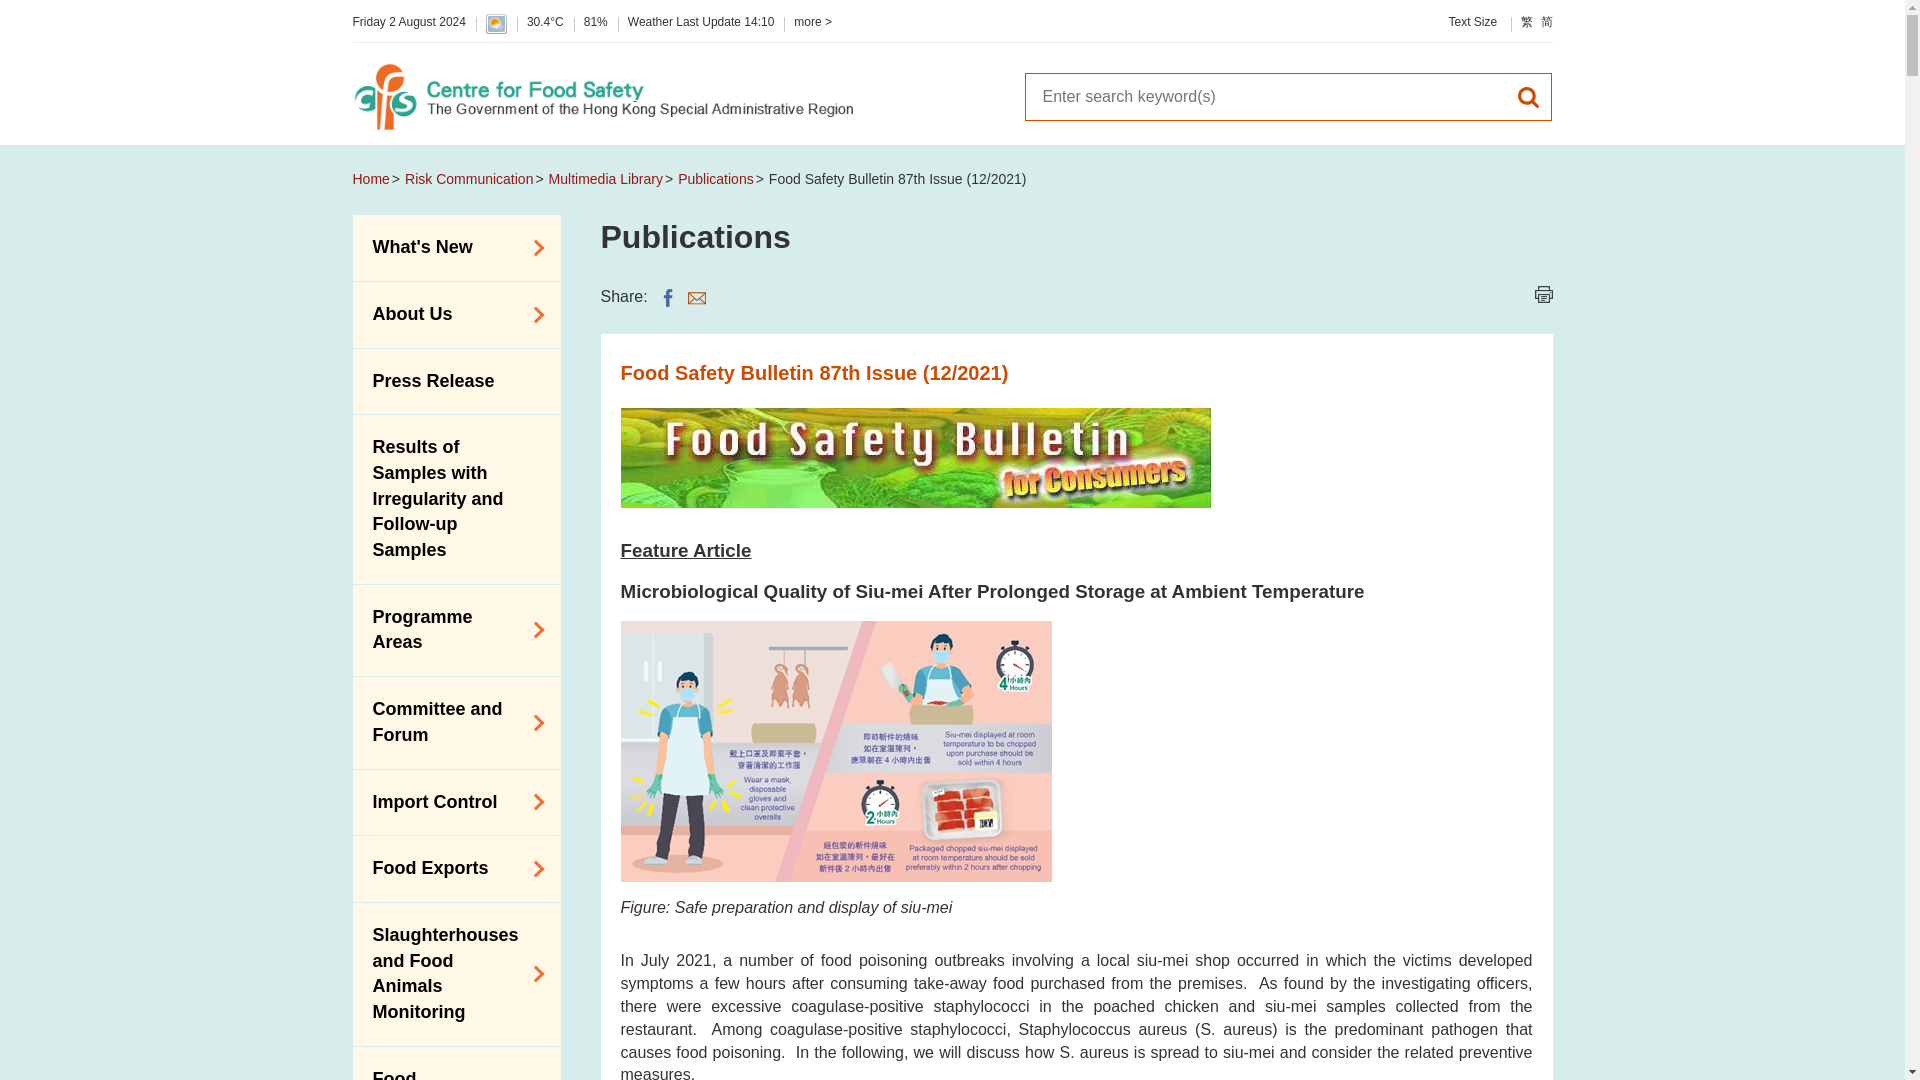 The height and width of the screenshot is (1080, 1920). I want to click on Print, so click(1542, 294).